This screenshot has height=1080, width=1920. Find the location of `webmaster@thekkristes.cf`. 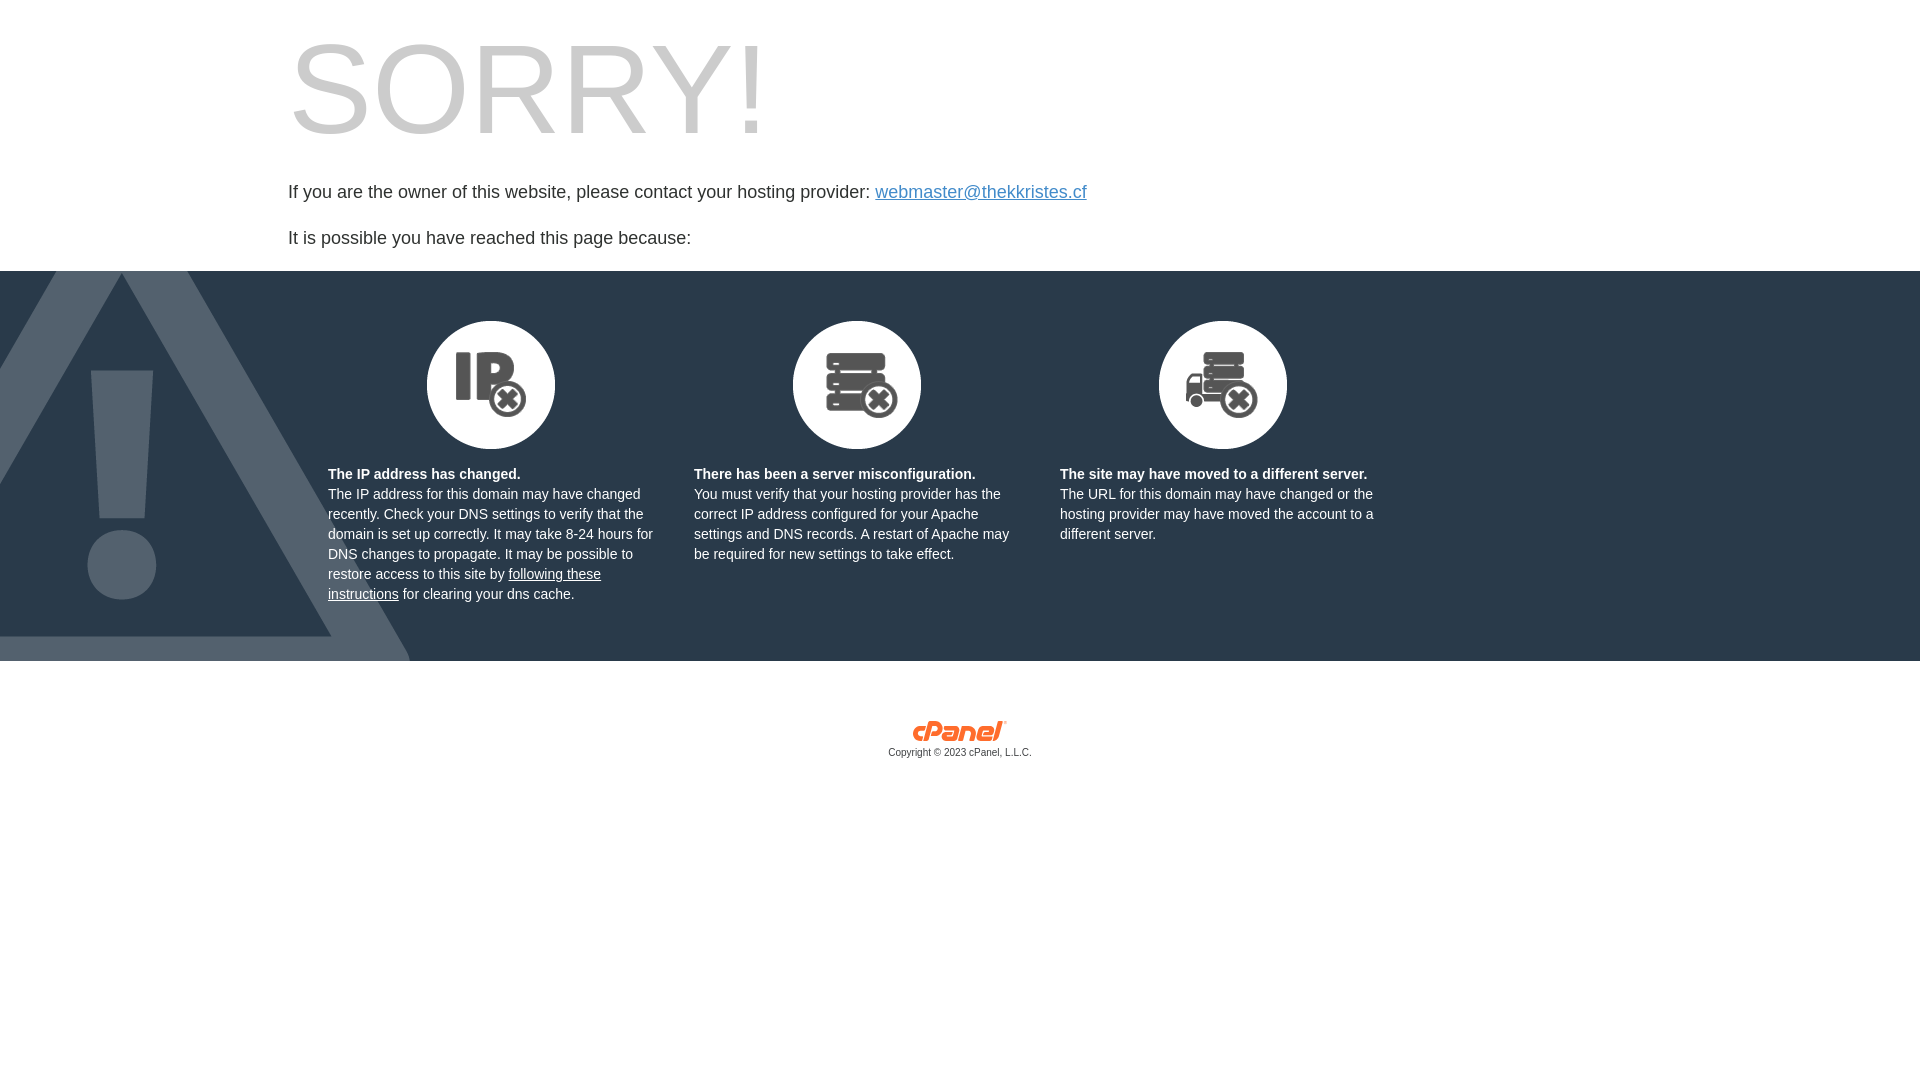

webmaster@thekkristes.cf is located at coordinates (980, 192).